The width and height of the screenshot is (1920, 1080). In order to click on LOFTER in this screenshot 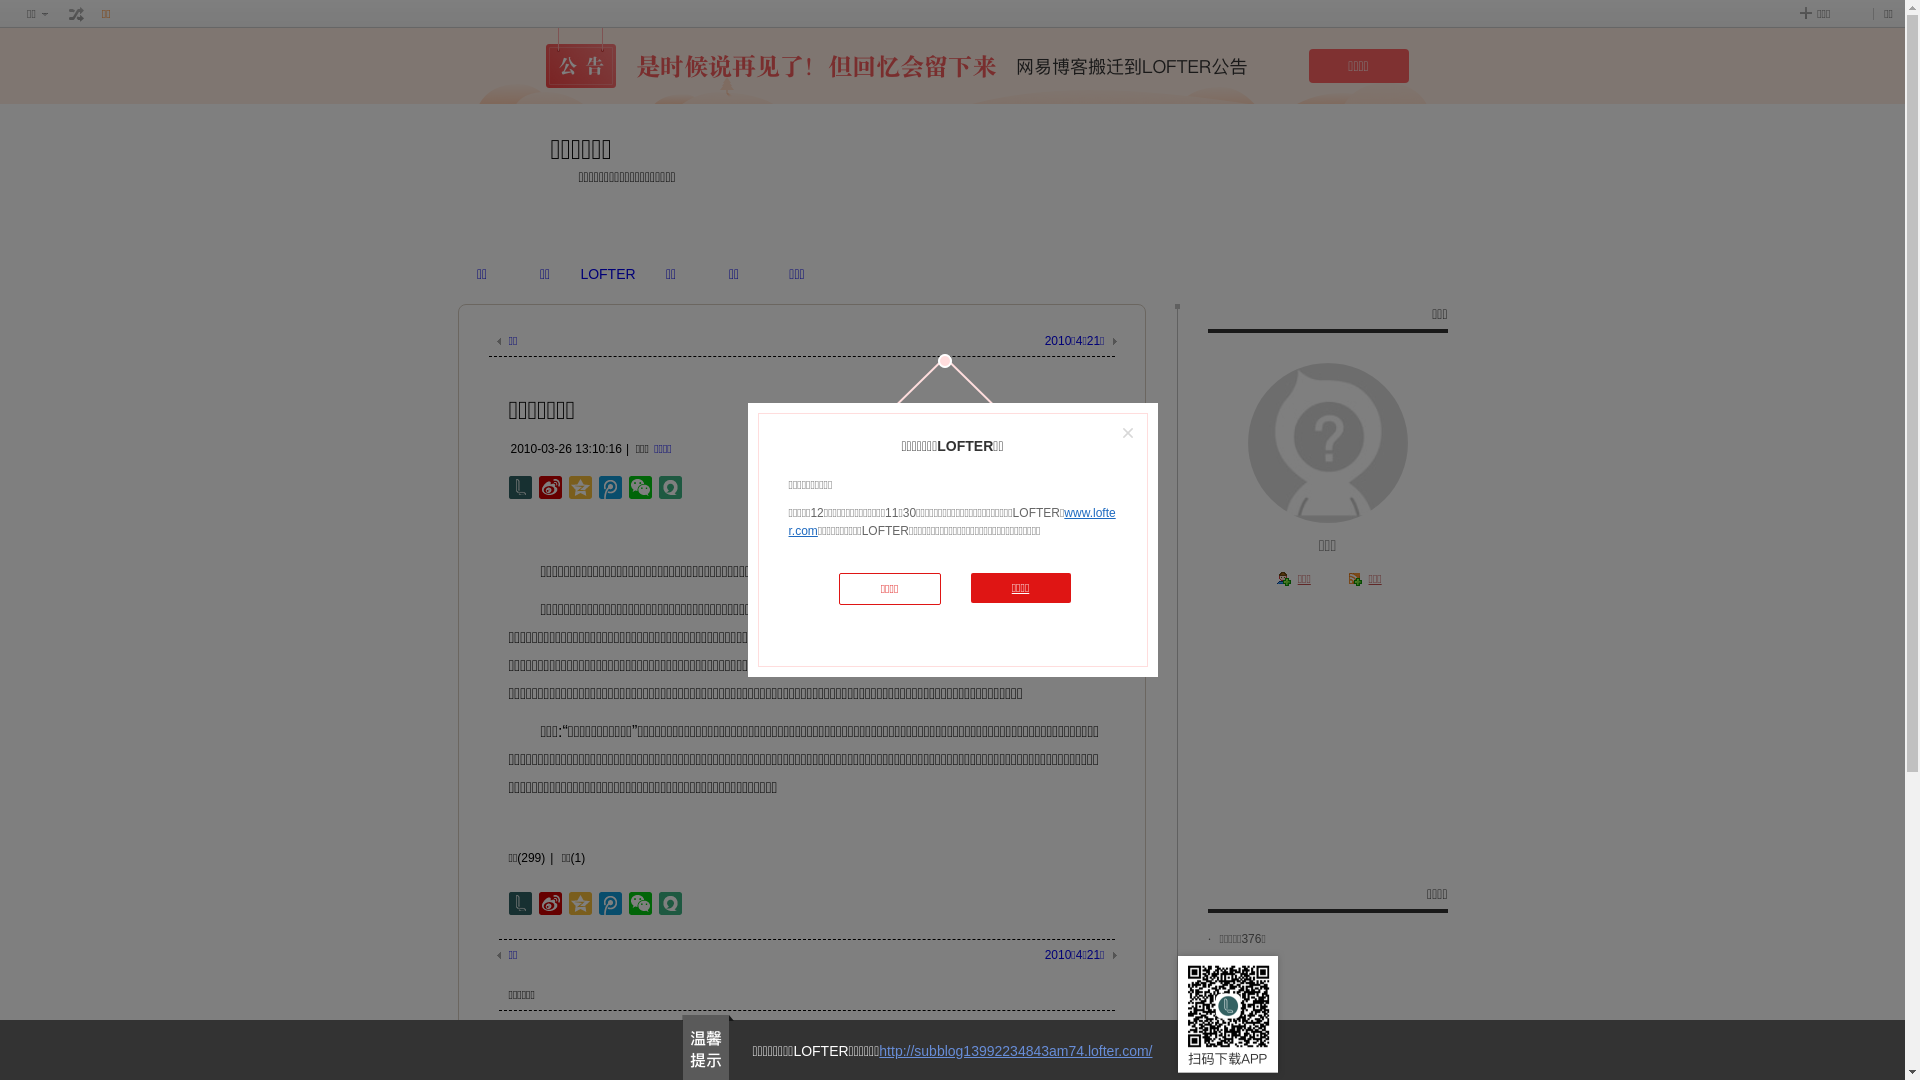, I will do `click(608, 274)`.